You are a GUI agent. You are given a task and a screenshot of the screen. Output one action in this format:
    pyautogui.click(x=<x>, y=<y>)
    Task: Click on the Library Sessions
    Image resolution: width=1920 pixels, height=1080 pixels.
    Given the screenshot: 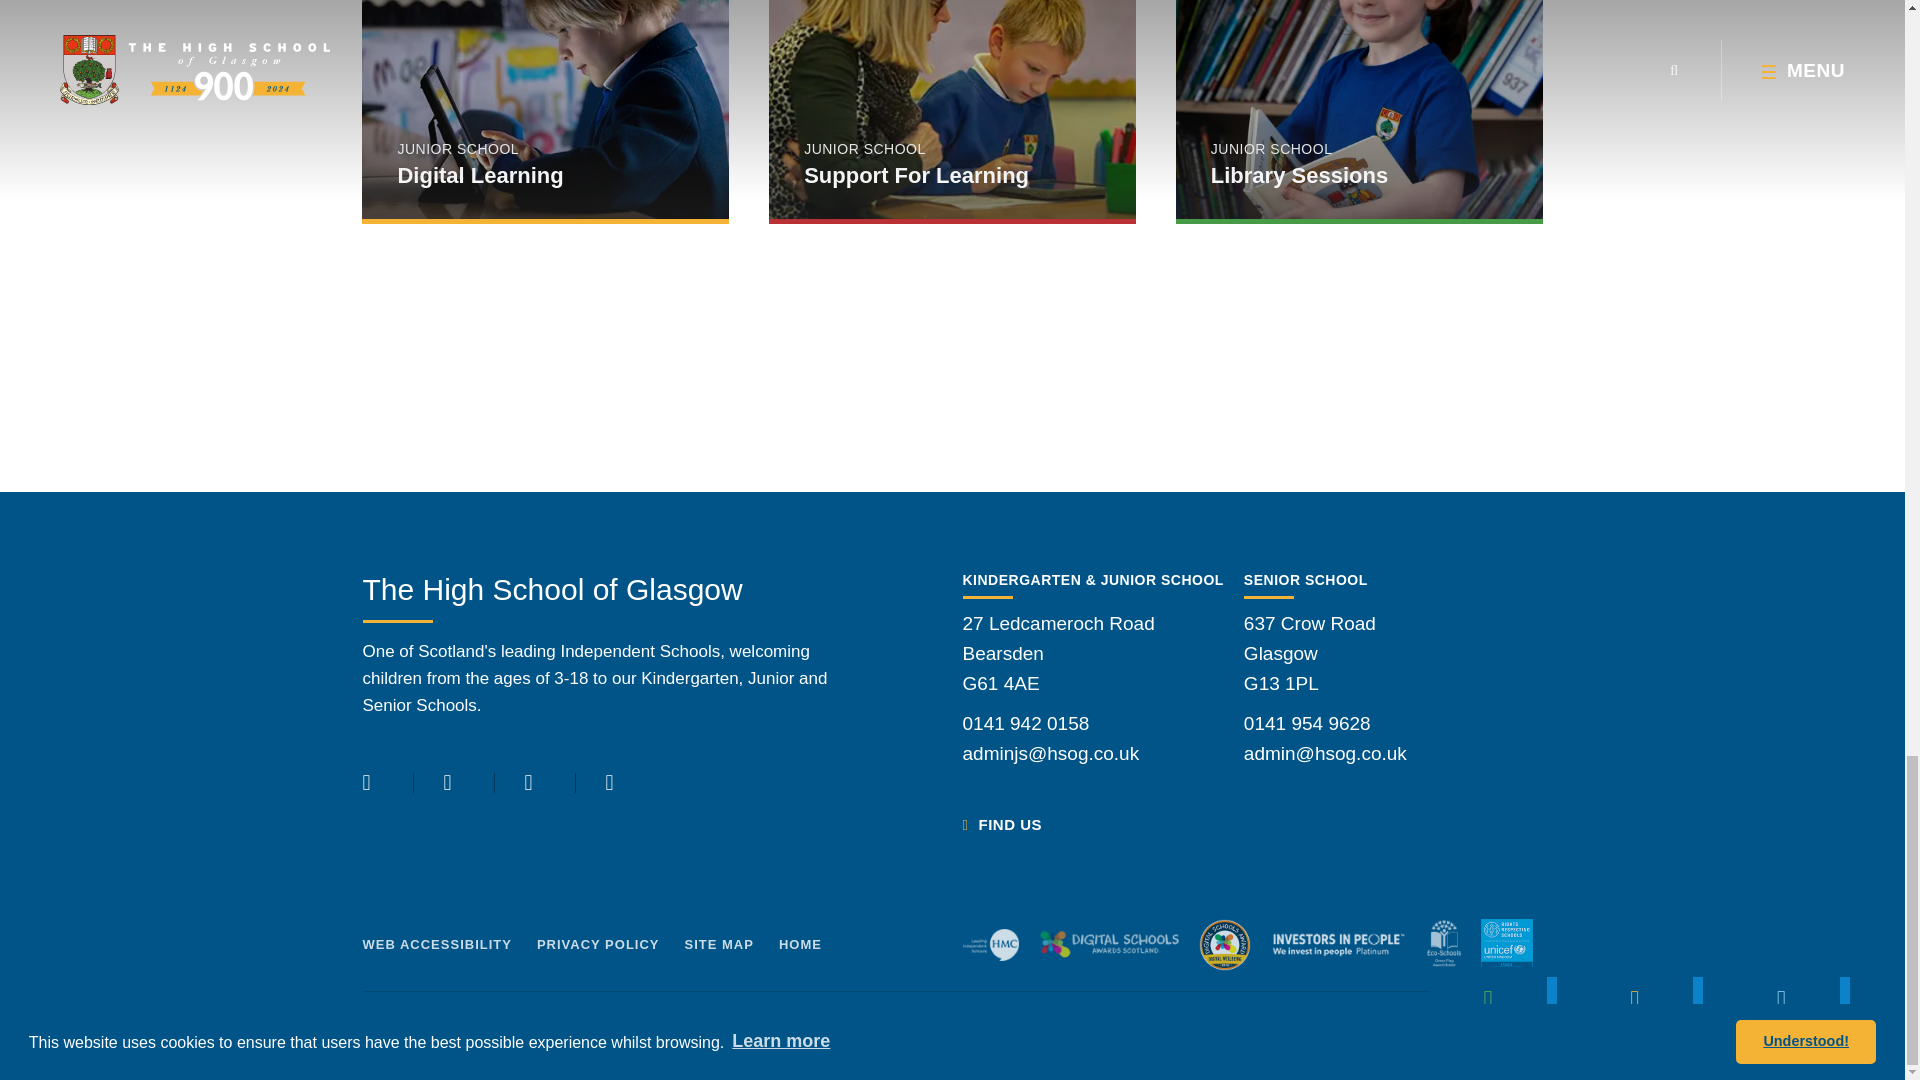 What is the action you would take?
    pyautogui.click(x=1359, y=110)
    